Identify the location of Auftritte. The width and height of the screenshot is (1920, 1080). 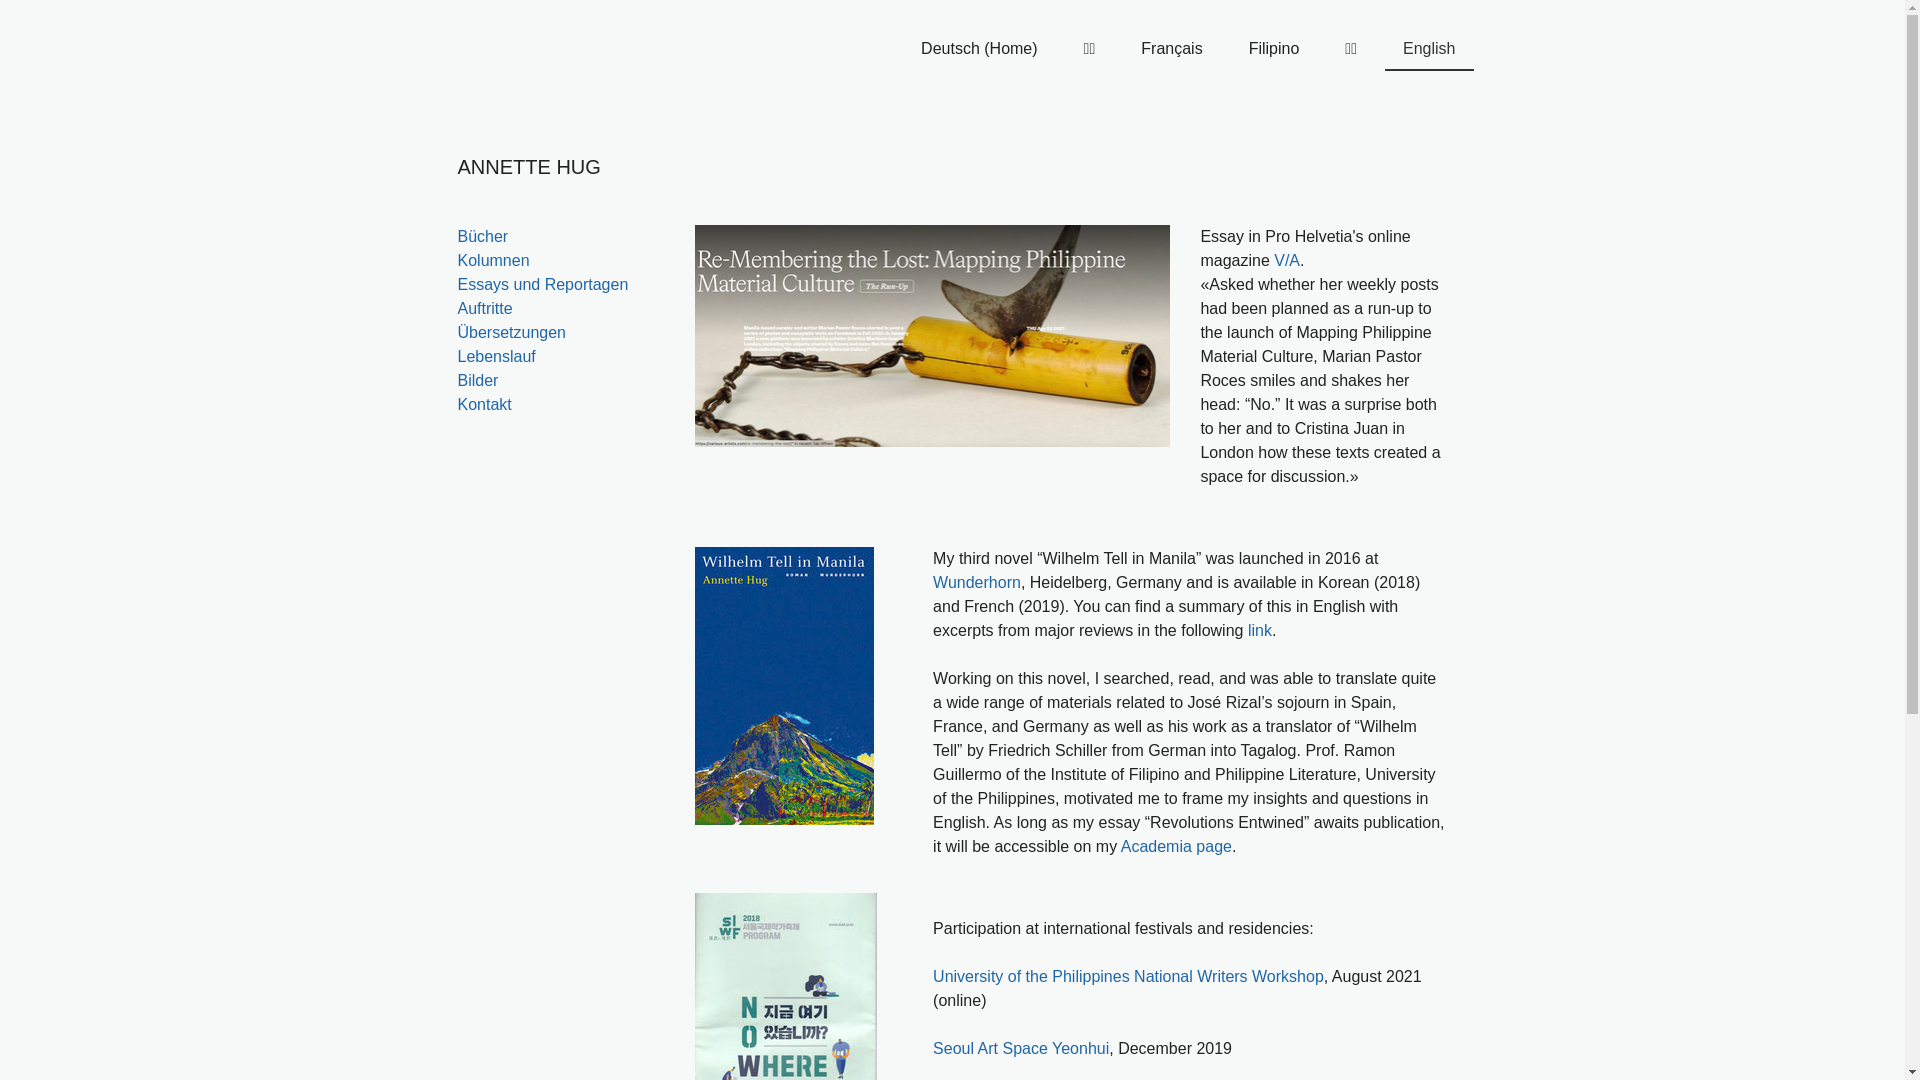
(486, 308).